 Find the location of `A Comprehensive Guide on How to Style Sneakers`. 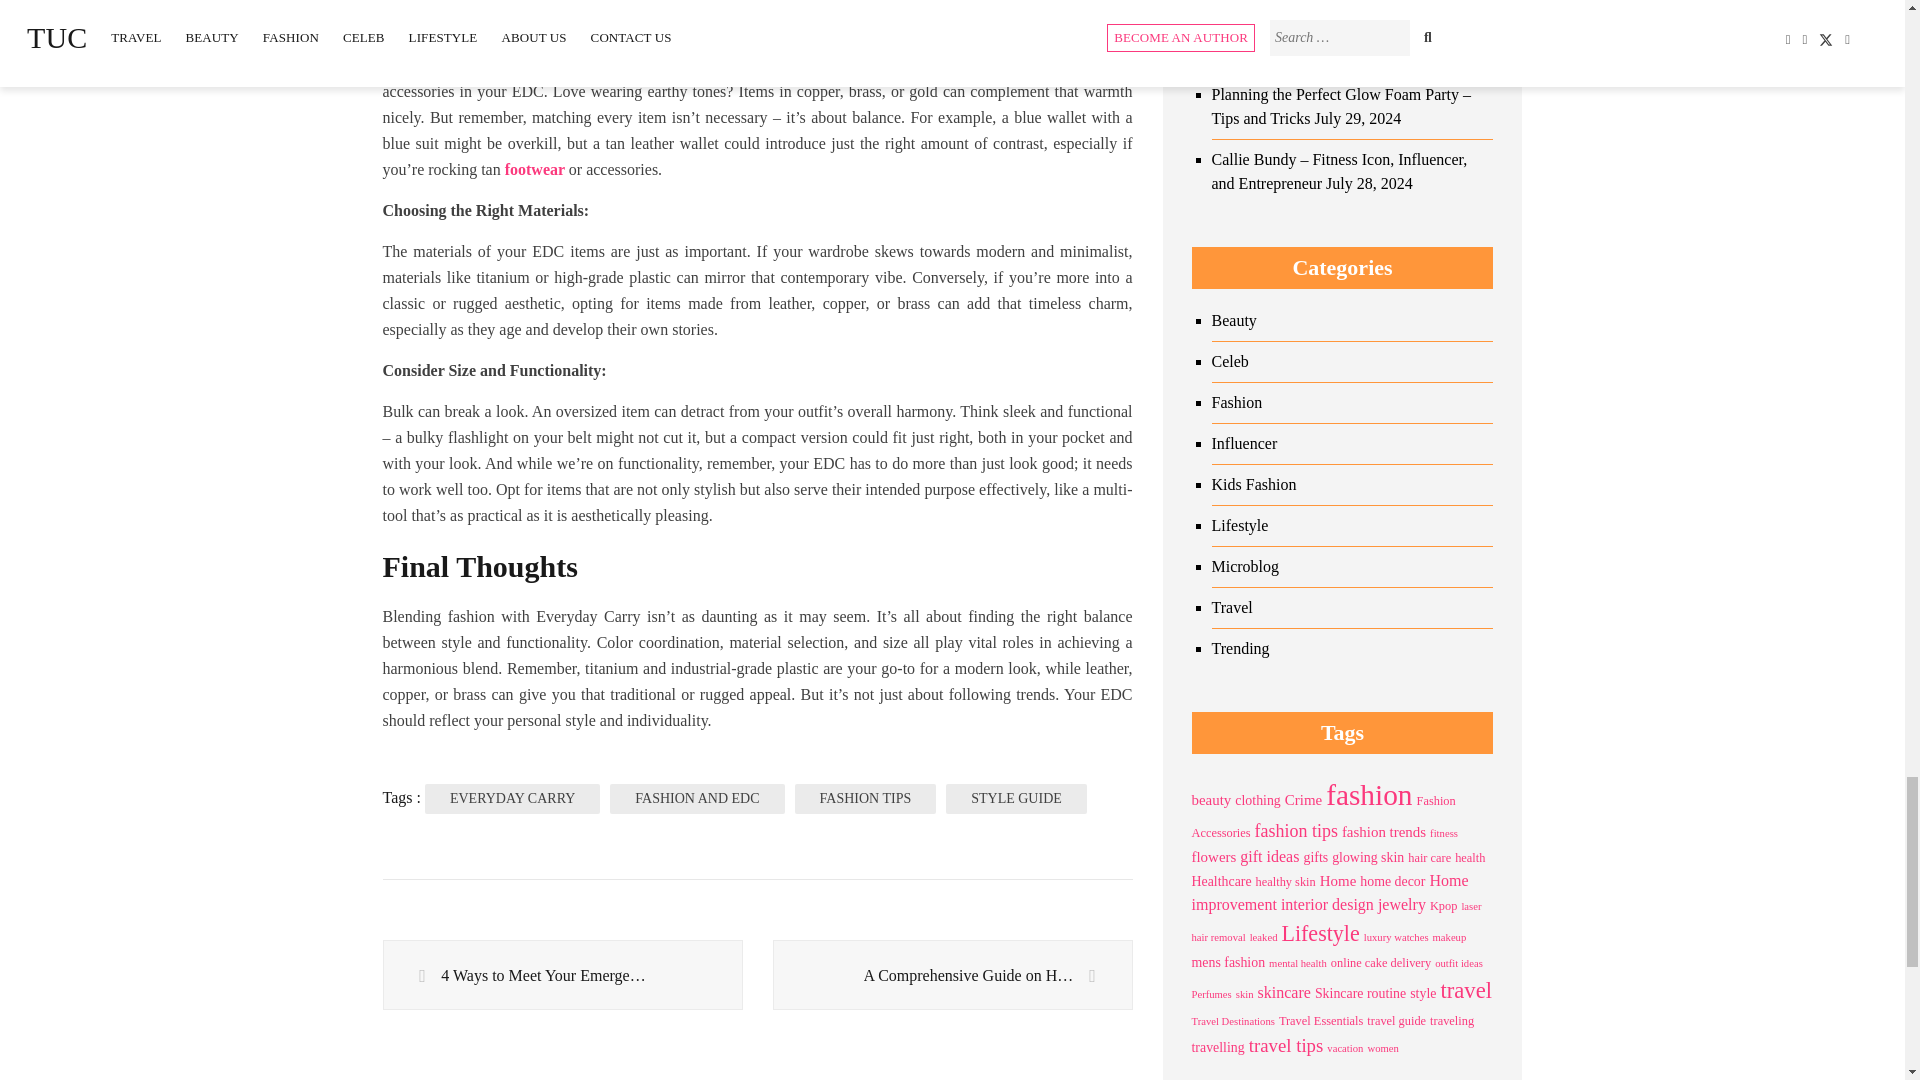

A Comprehensive Guide on How to Style Sneakers is located at coordinates (952, 975).